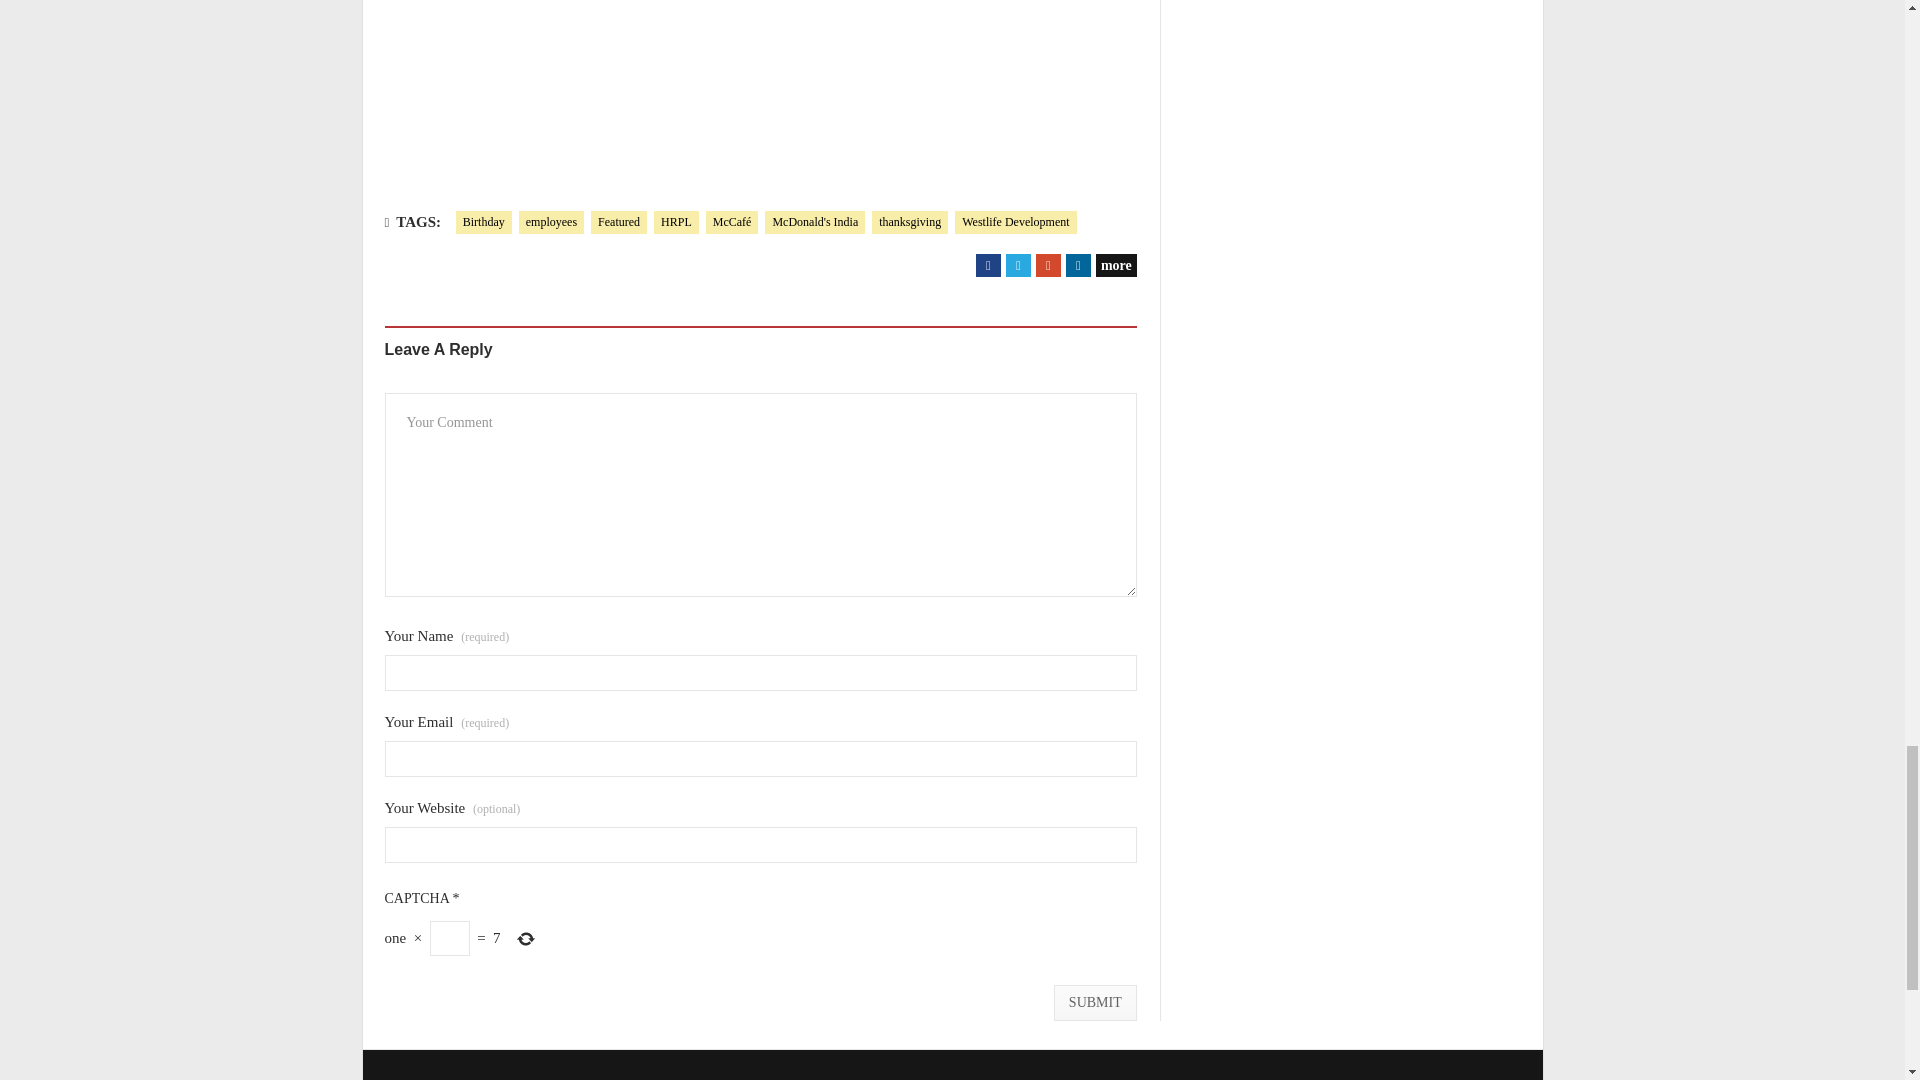  Describe the element at coordinates (619, 222) in the screenshot. I see `Featured` at that location.